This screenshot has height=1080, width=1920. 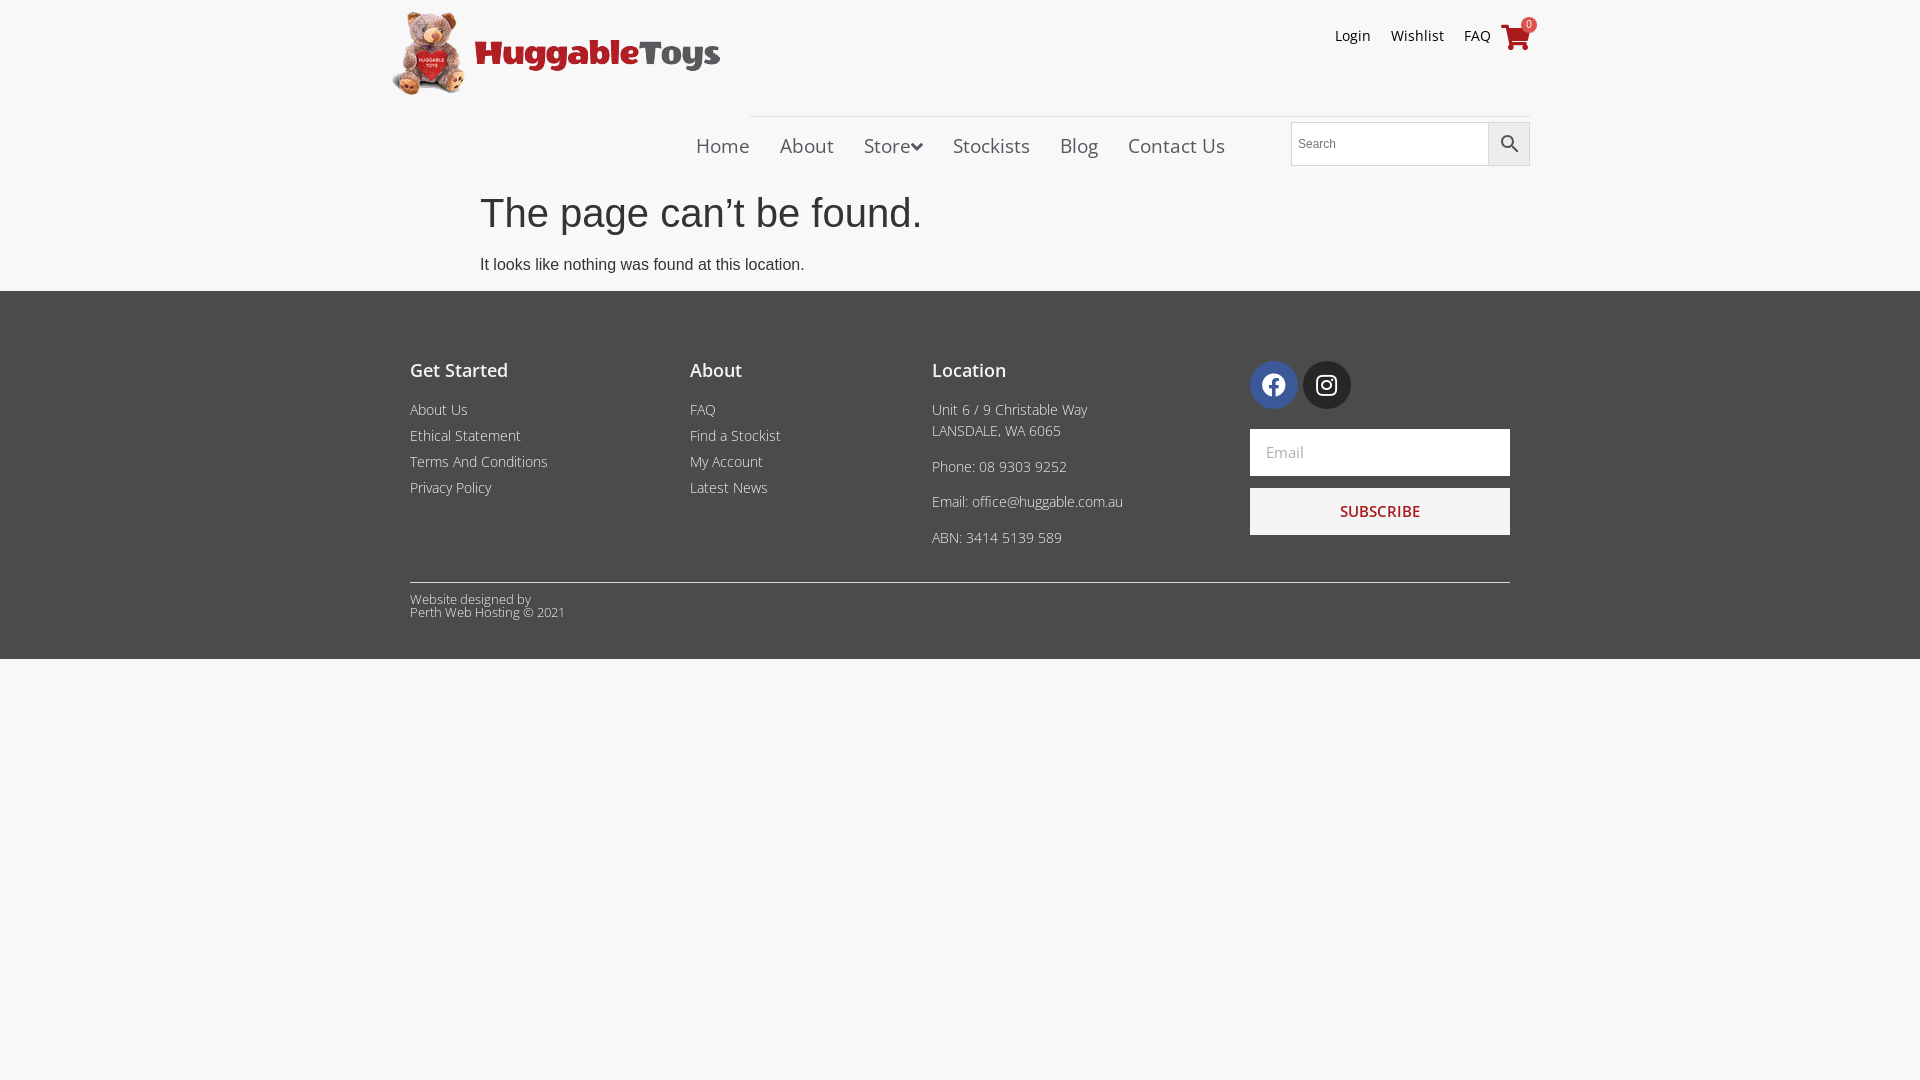 I want to click on Latest News, so click(x=801, y=488).